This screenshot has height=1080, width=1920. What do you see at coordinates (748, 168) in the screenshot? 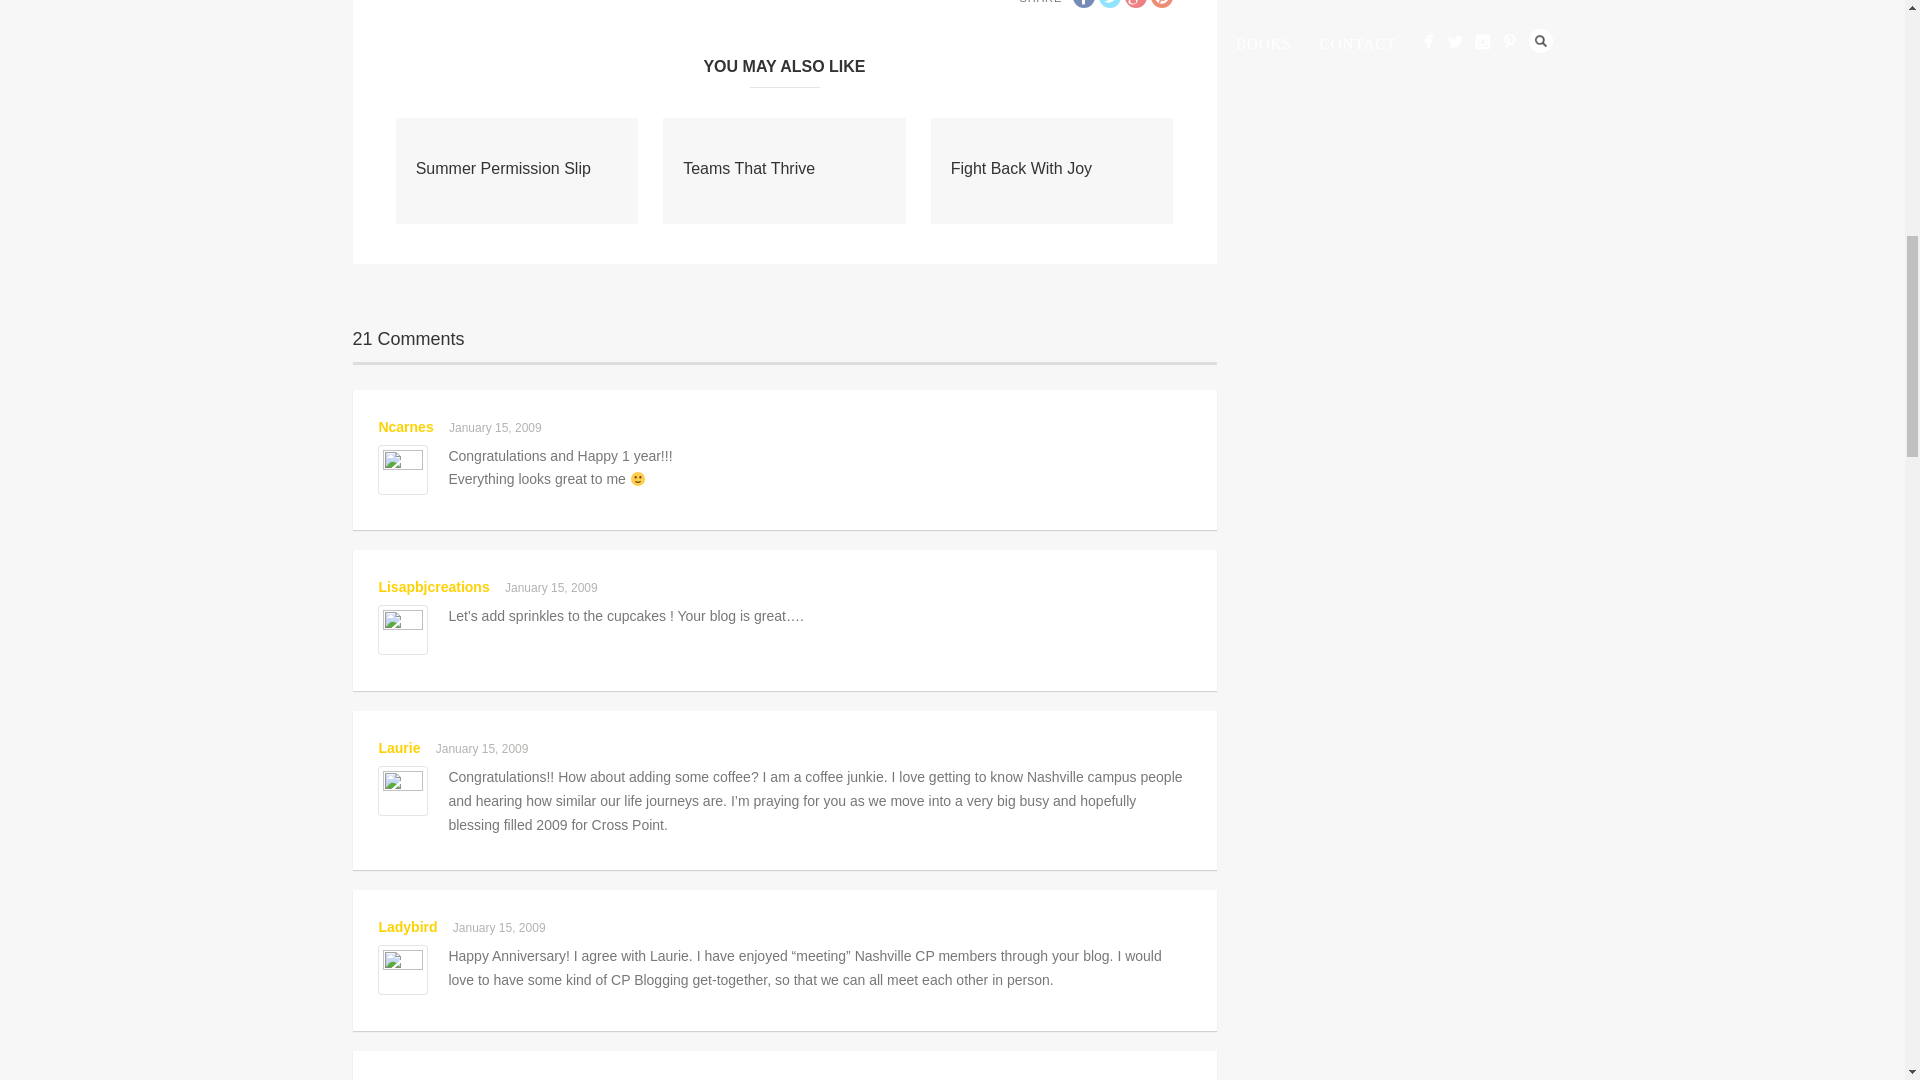
I see `Teams That Thrive` at bounding box center [748, 168].